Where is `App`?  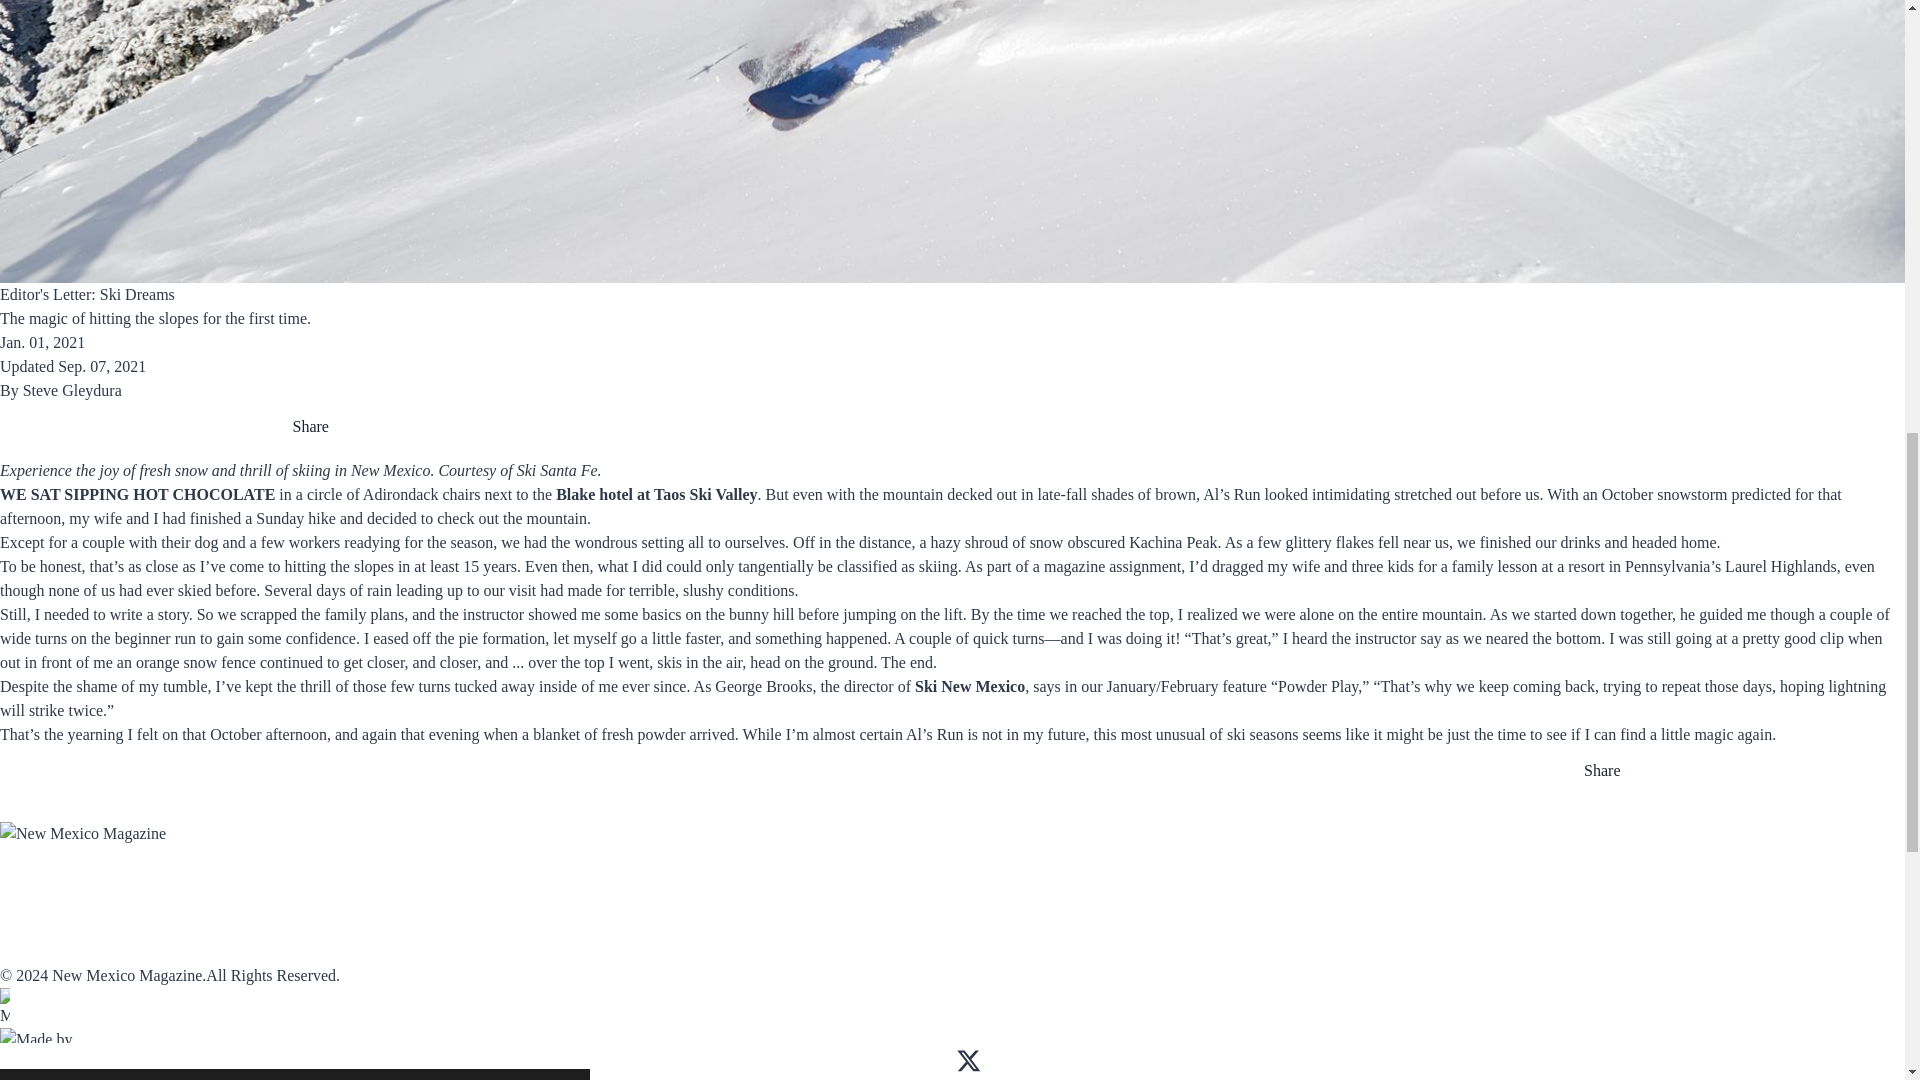 App is located at coordinates (204, 885).